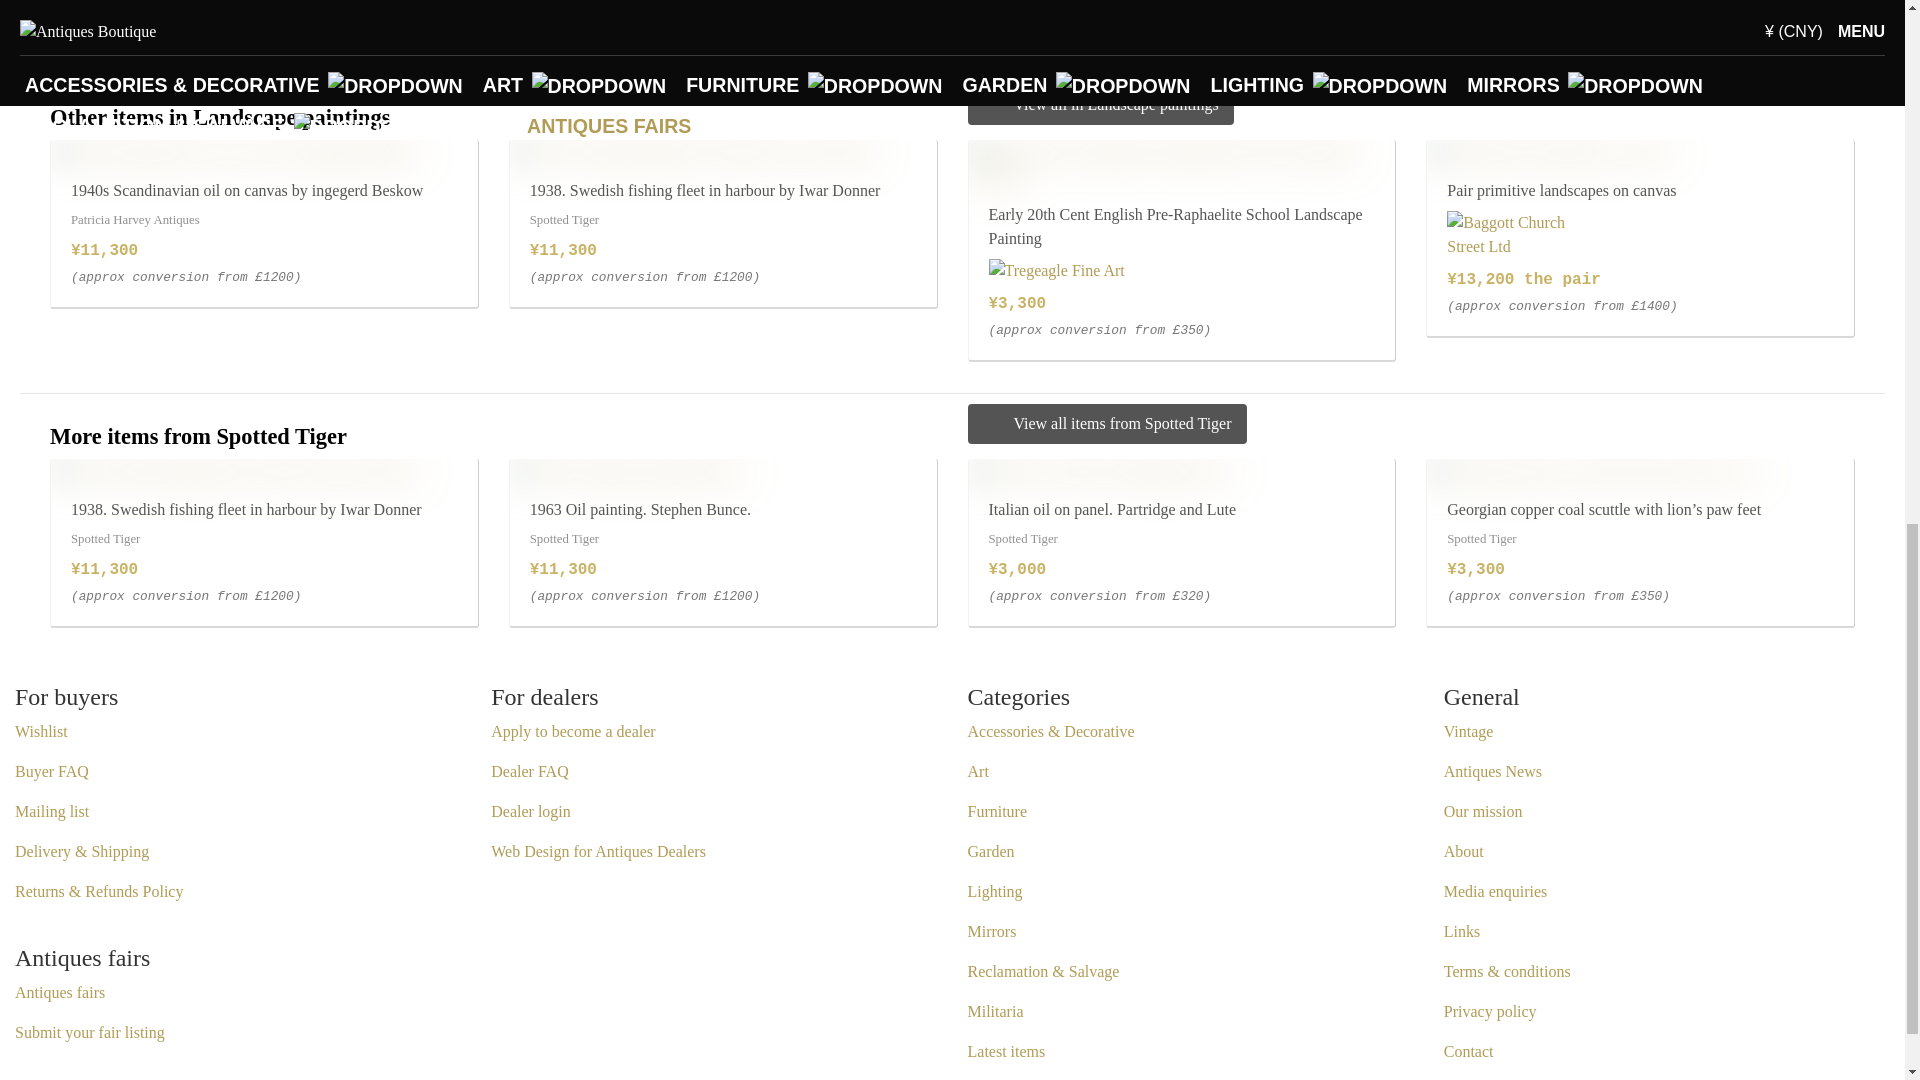 The height and width of the screenshot is (1080, 1920). What do you see at coordinates (628, 470) in the screenshot?
I see `1963 Oil painting. Stephen Bunce.` at bounding box center [628, 470].